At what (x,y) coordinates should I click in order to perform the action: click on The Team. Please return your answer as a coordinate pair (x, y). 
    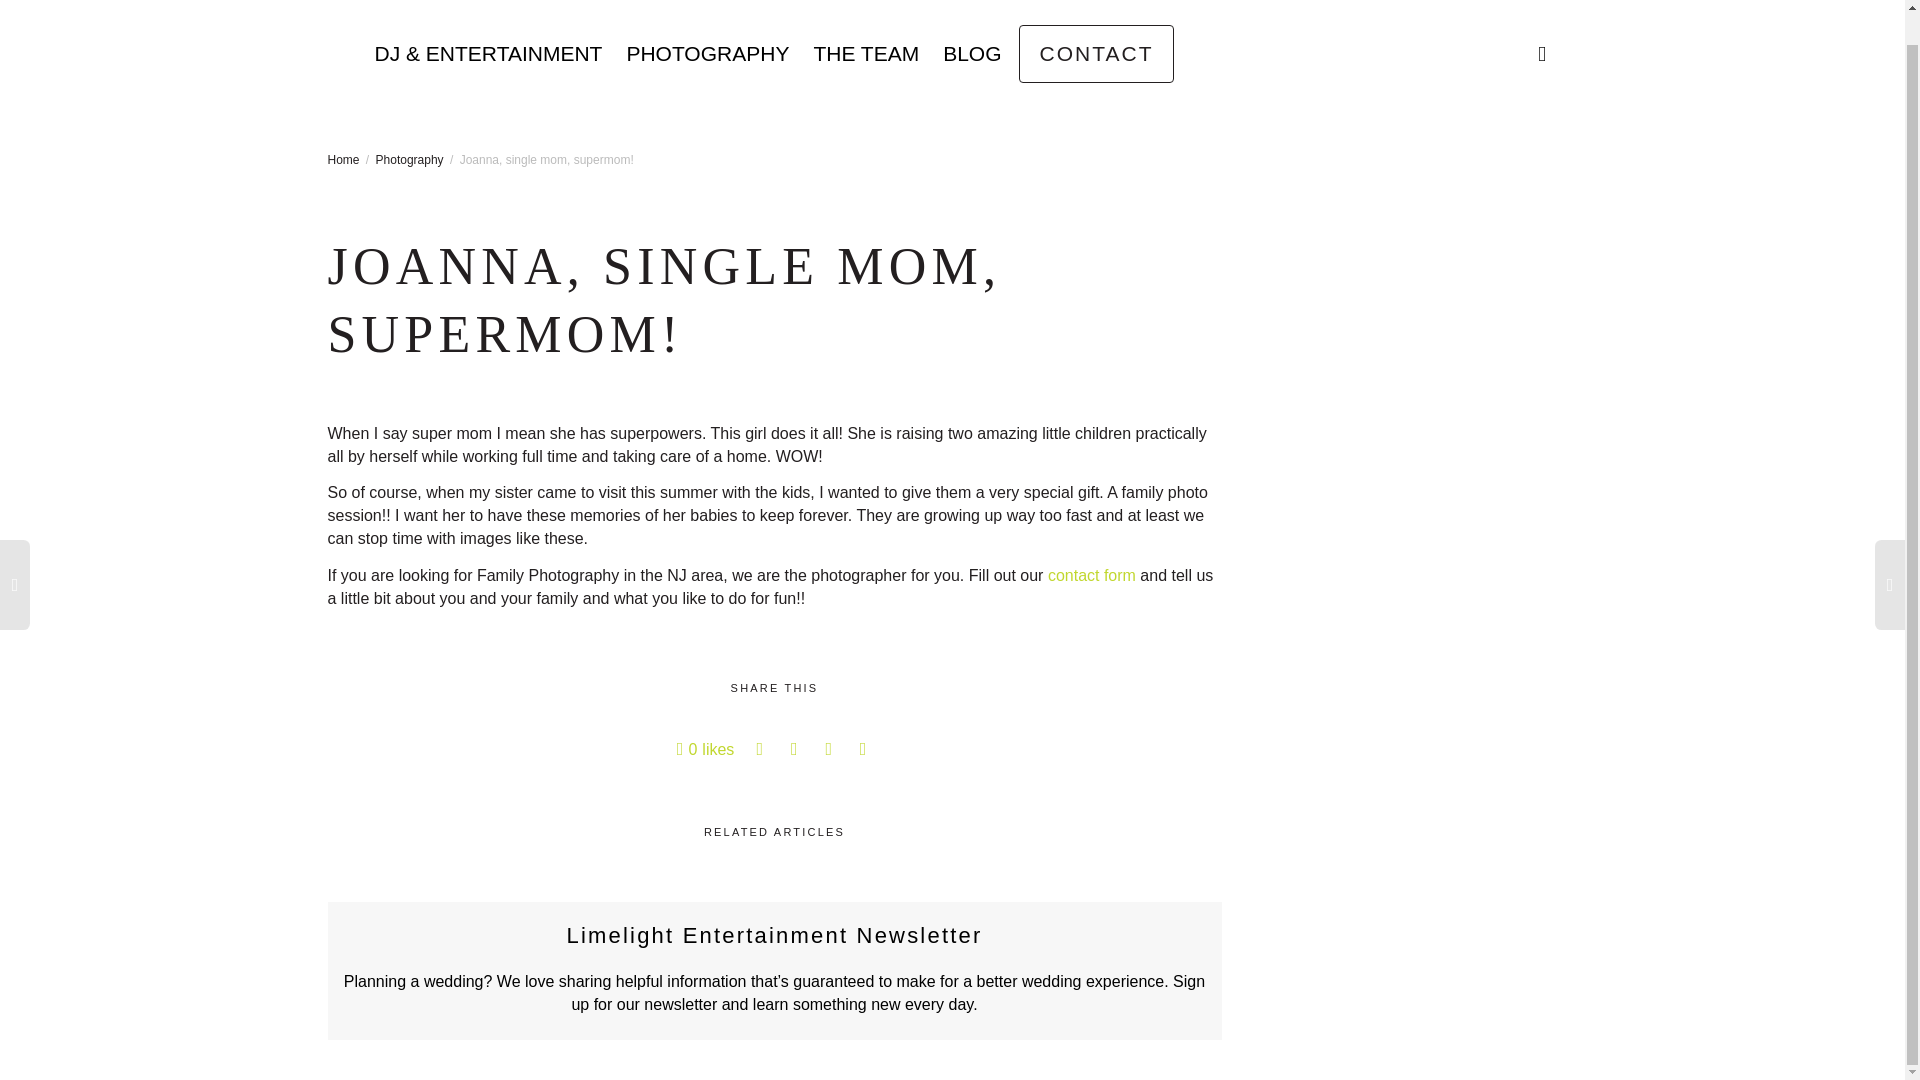
    Looking at the image, I should click on (866, 54).